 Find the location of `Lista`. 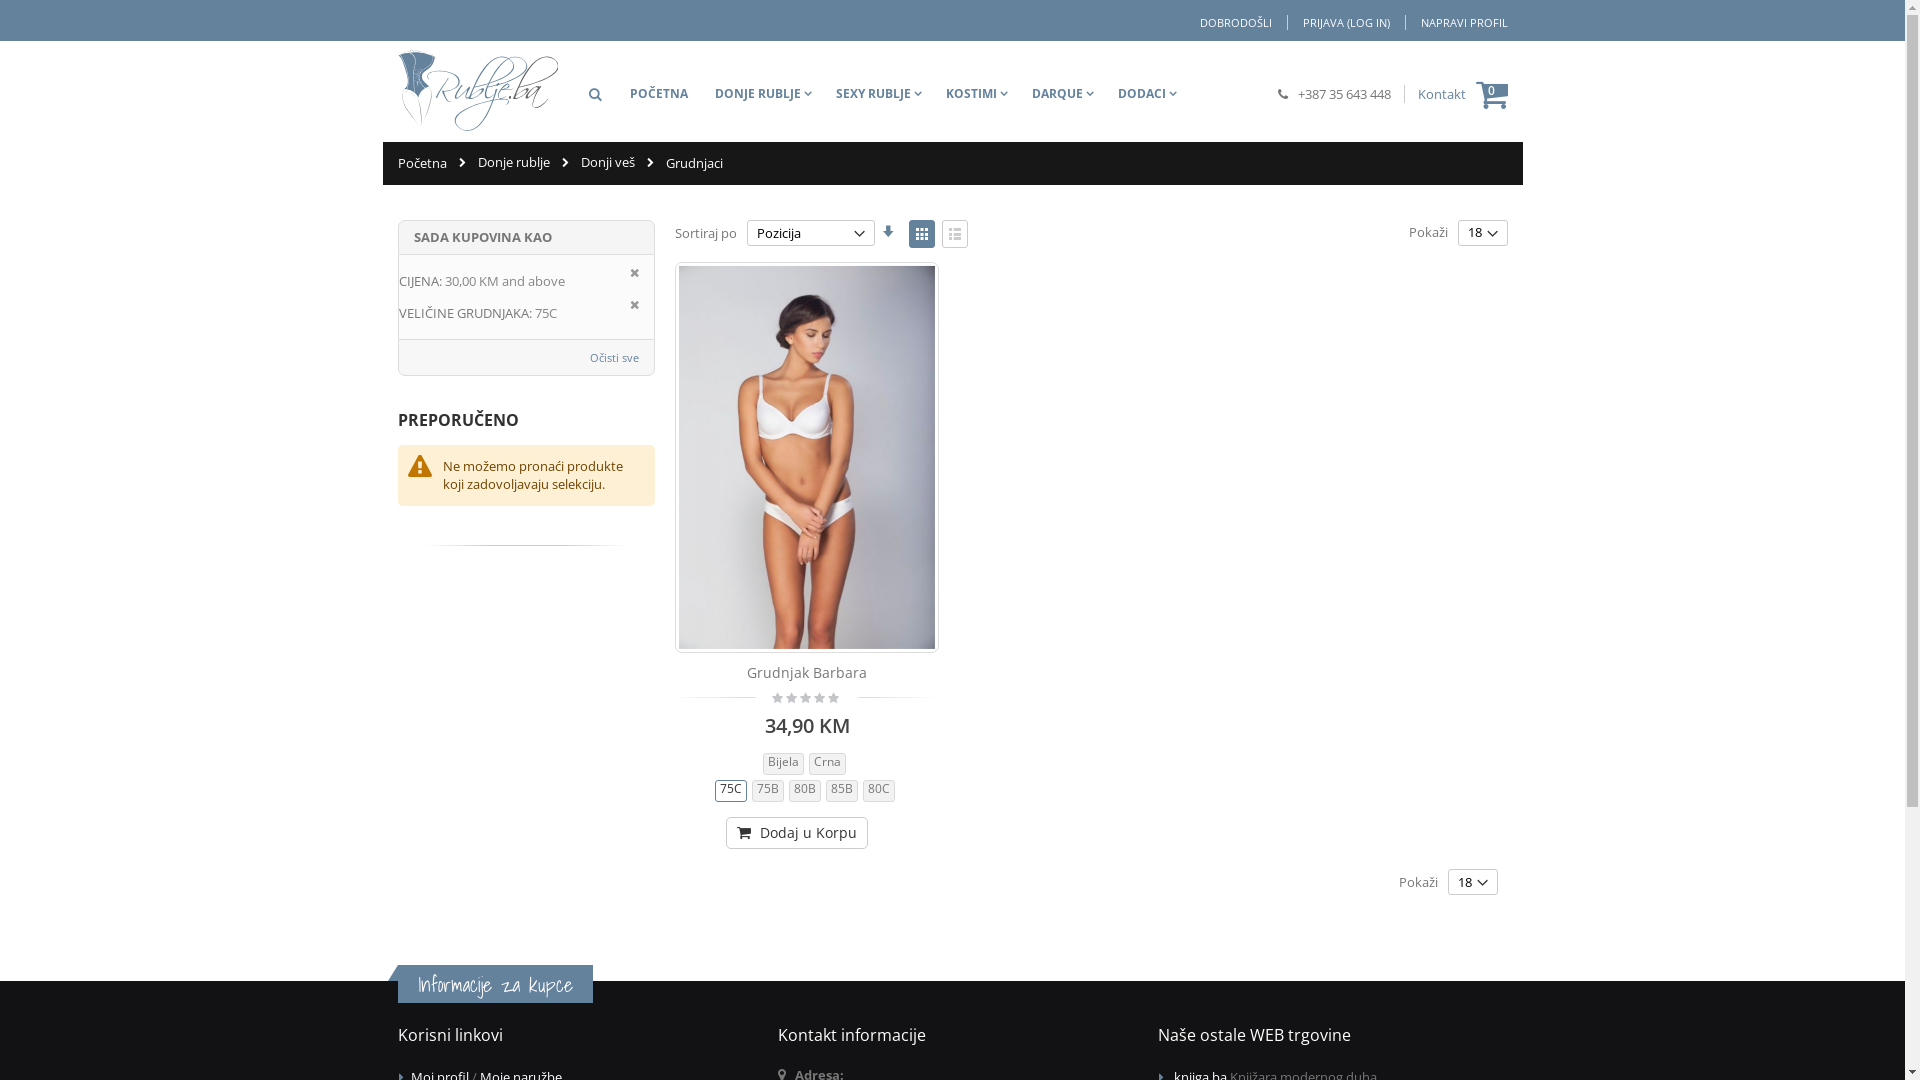

Lista is located at coordinates (955, 234).